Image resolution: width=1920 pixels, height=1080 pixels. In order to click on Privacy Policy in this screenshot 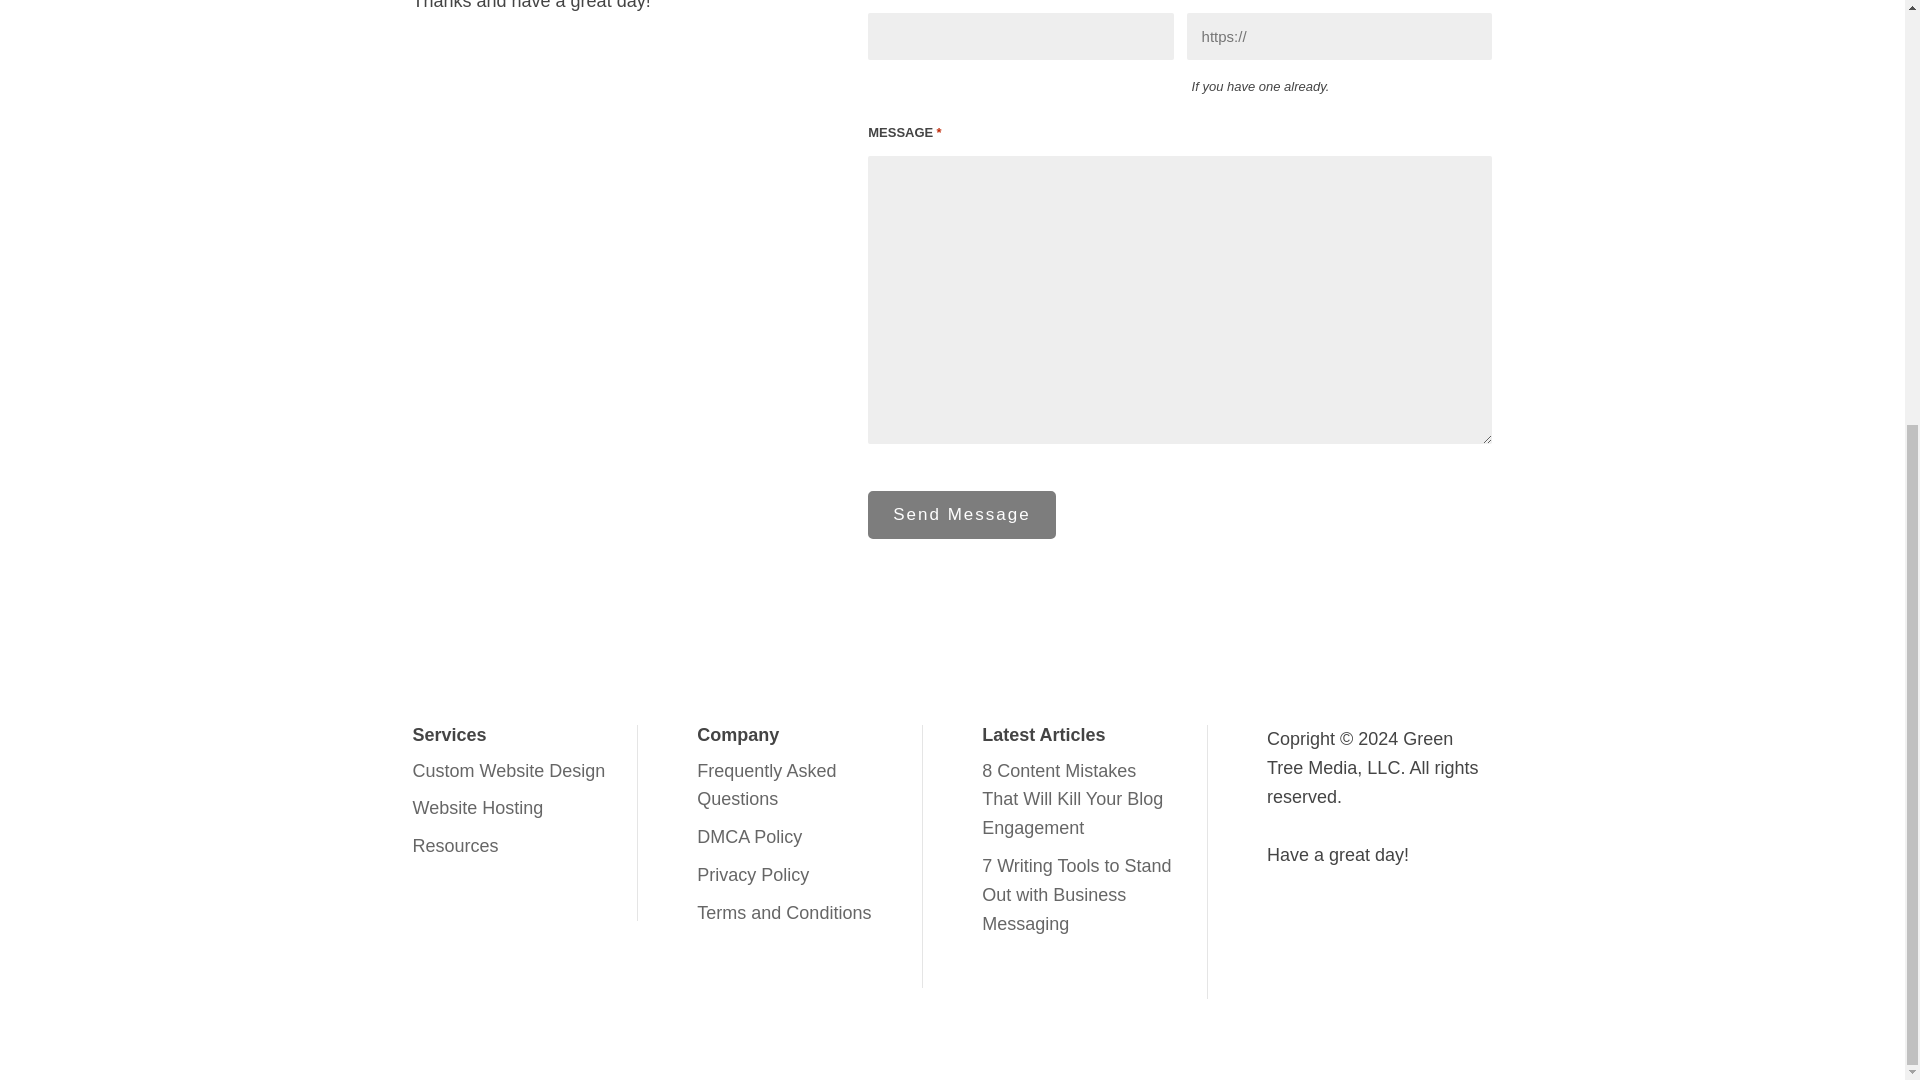, I will do `click(752, 874)`.